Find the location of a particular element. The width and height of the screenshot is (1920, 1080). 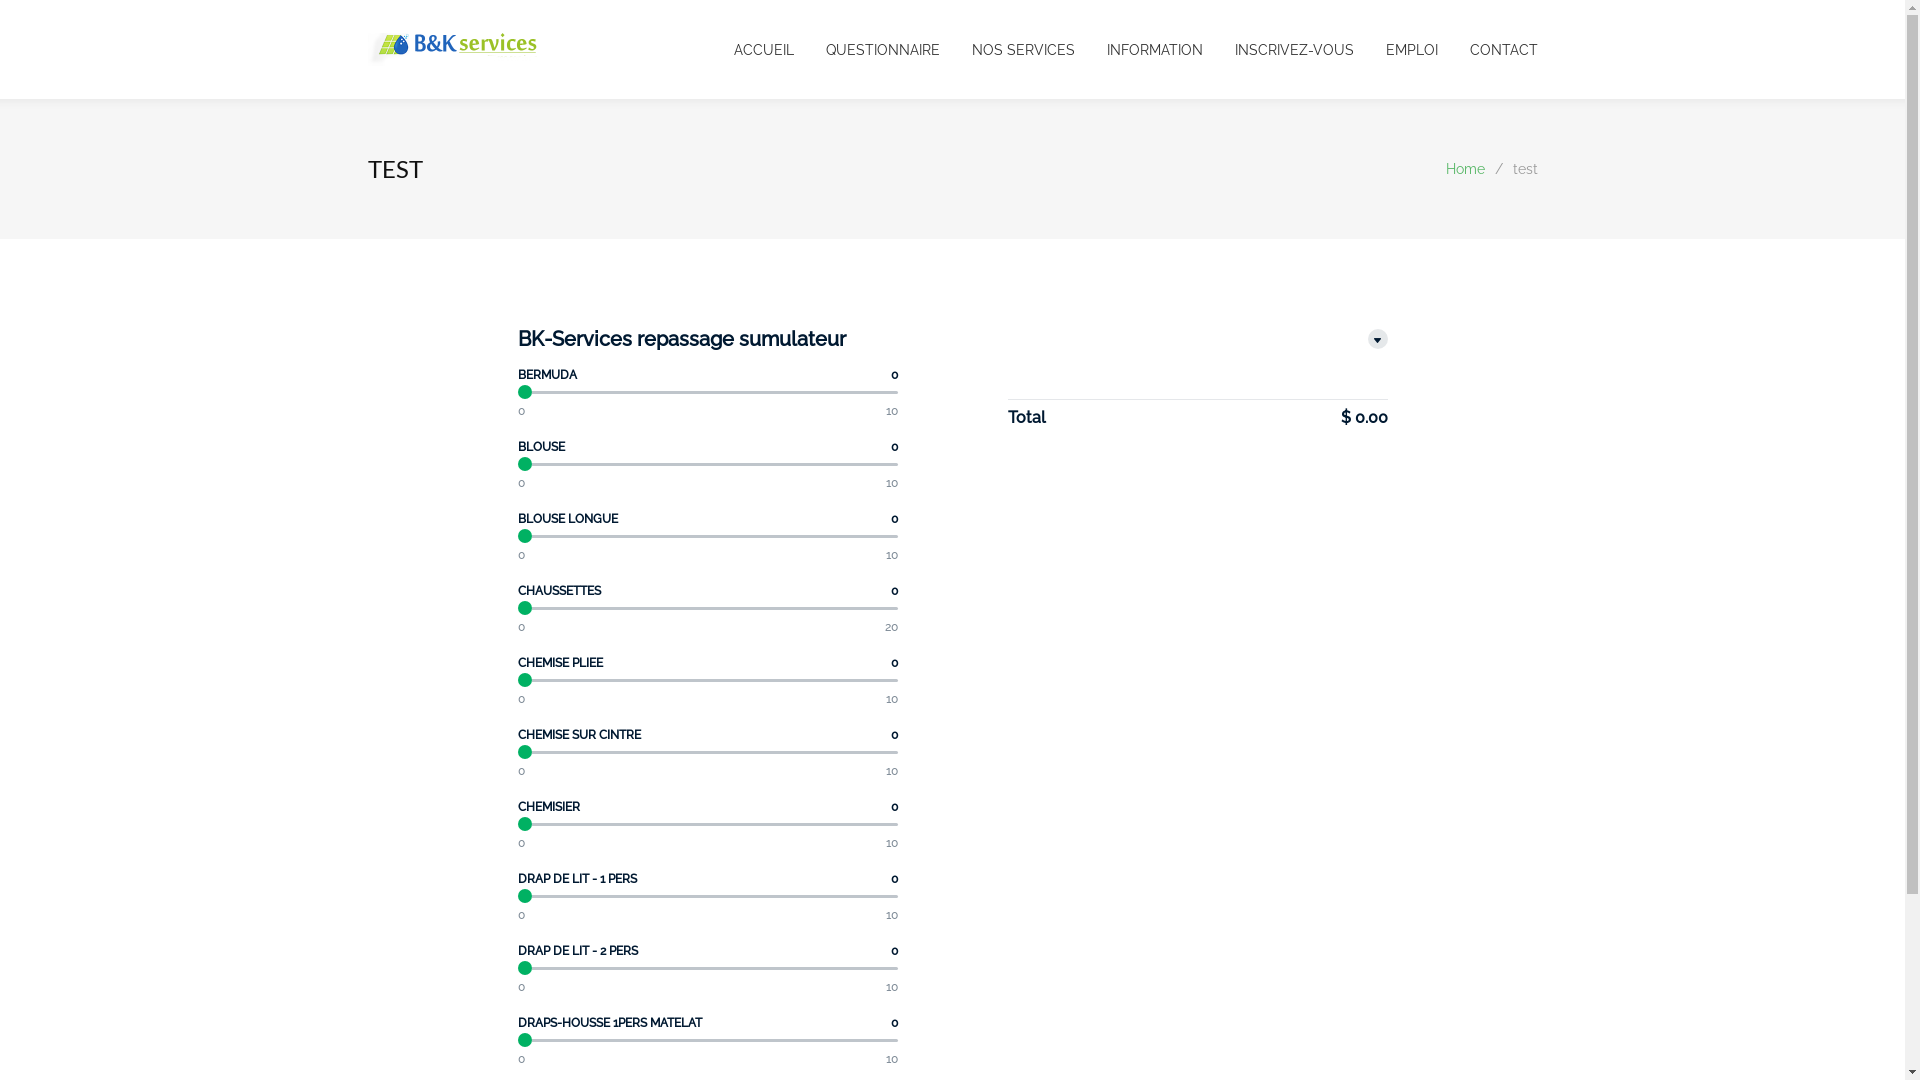

EMPLOI is located at coordinates (1396, 50).